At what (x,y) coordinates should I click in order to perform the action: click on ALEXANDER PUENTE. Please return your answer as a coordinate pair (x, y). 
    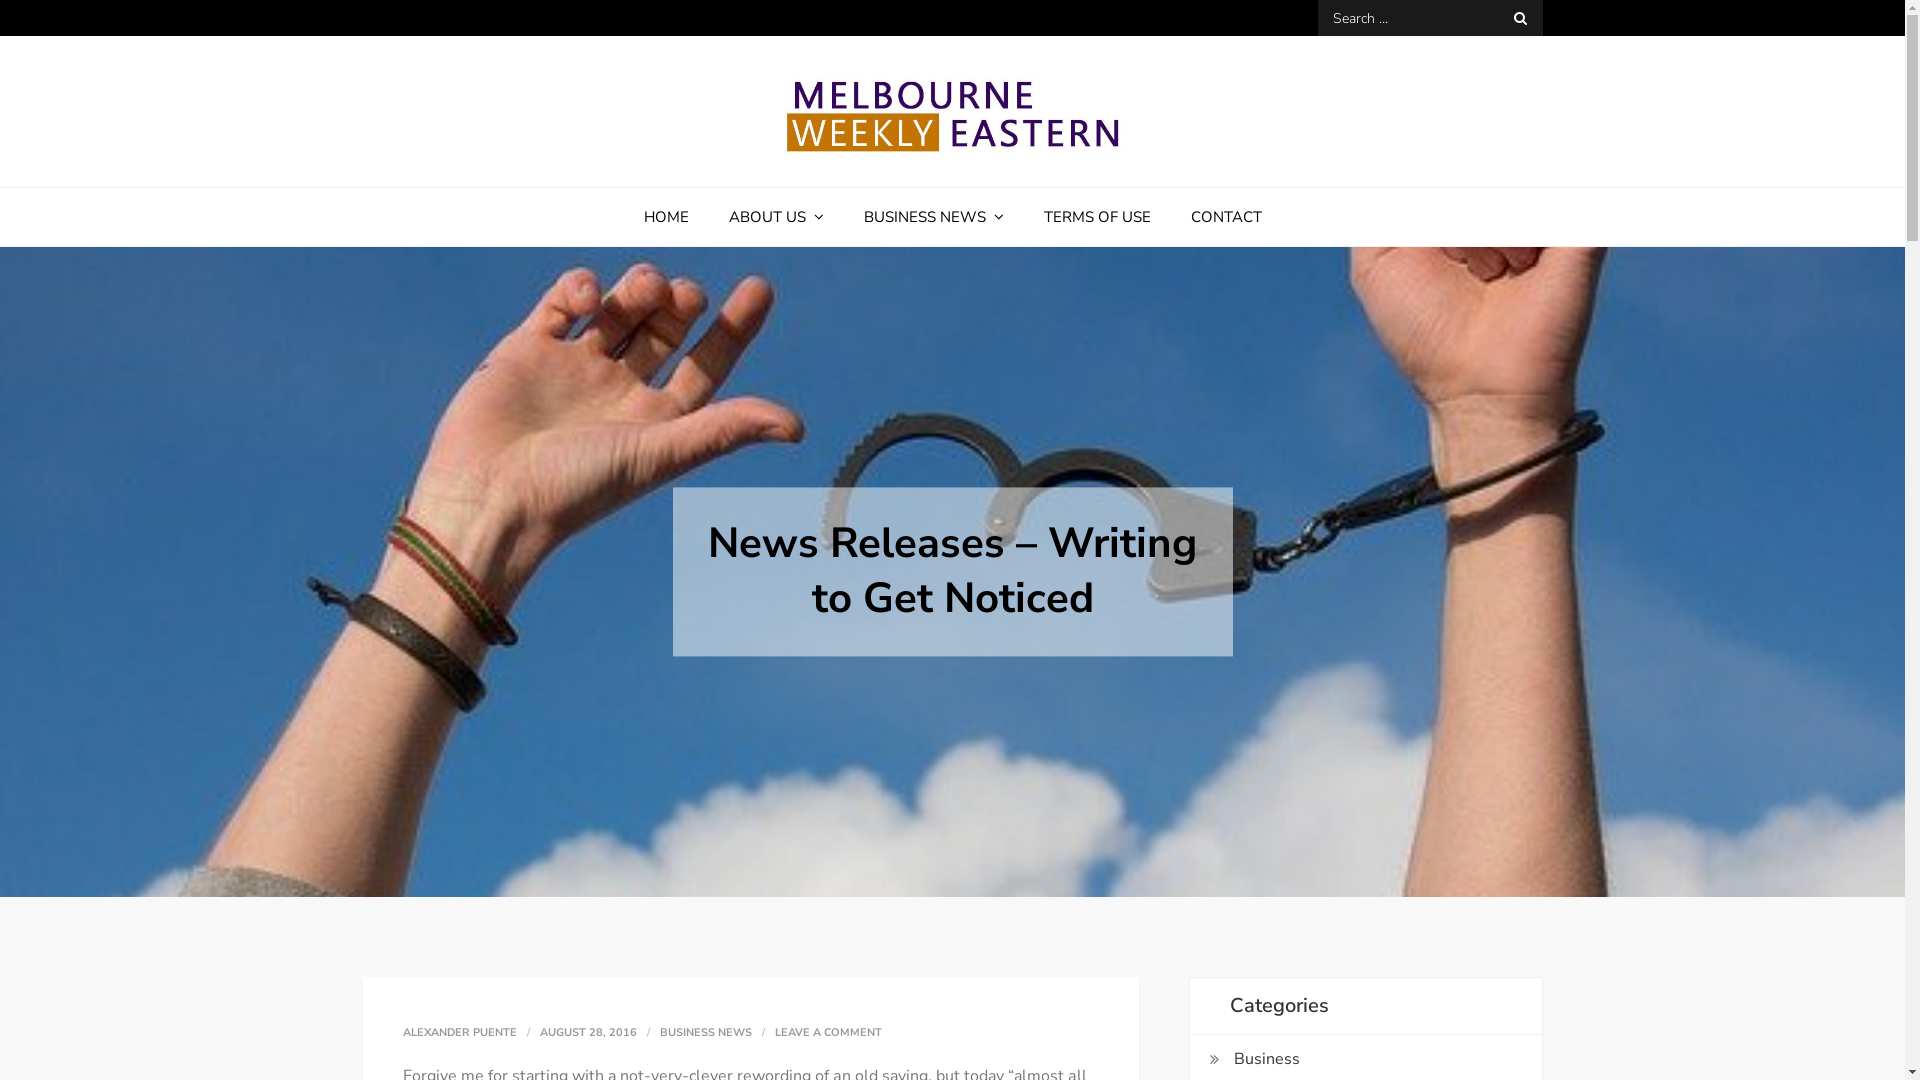
    Looking at the image, I should click on (459, 1032).